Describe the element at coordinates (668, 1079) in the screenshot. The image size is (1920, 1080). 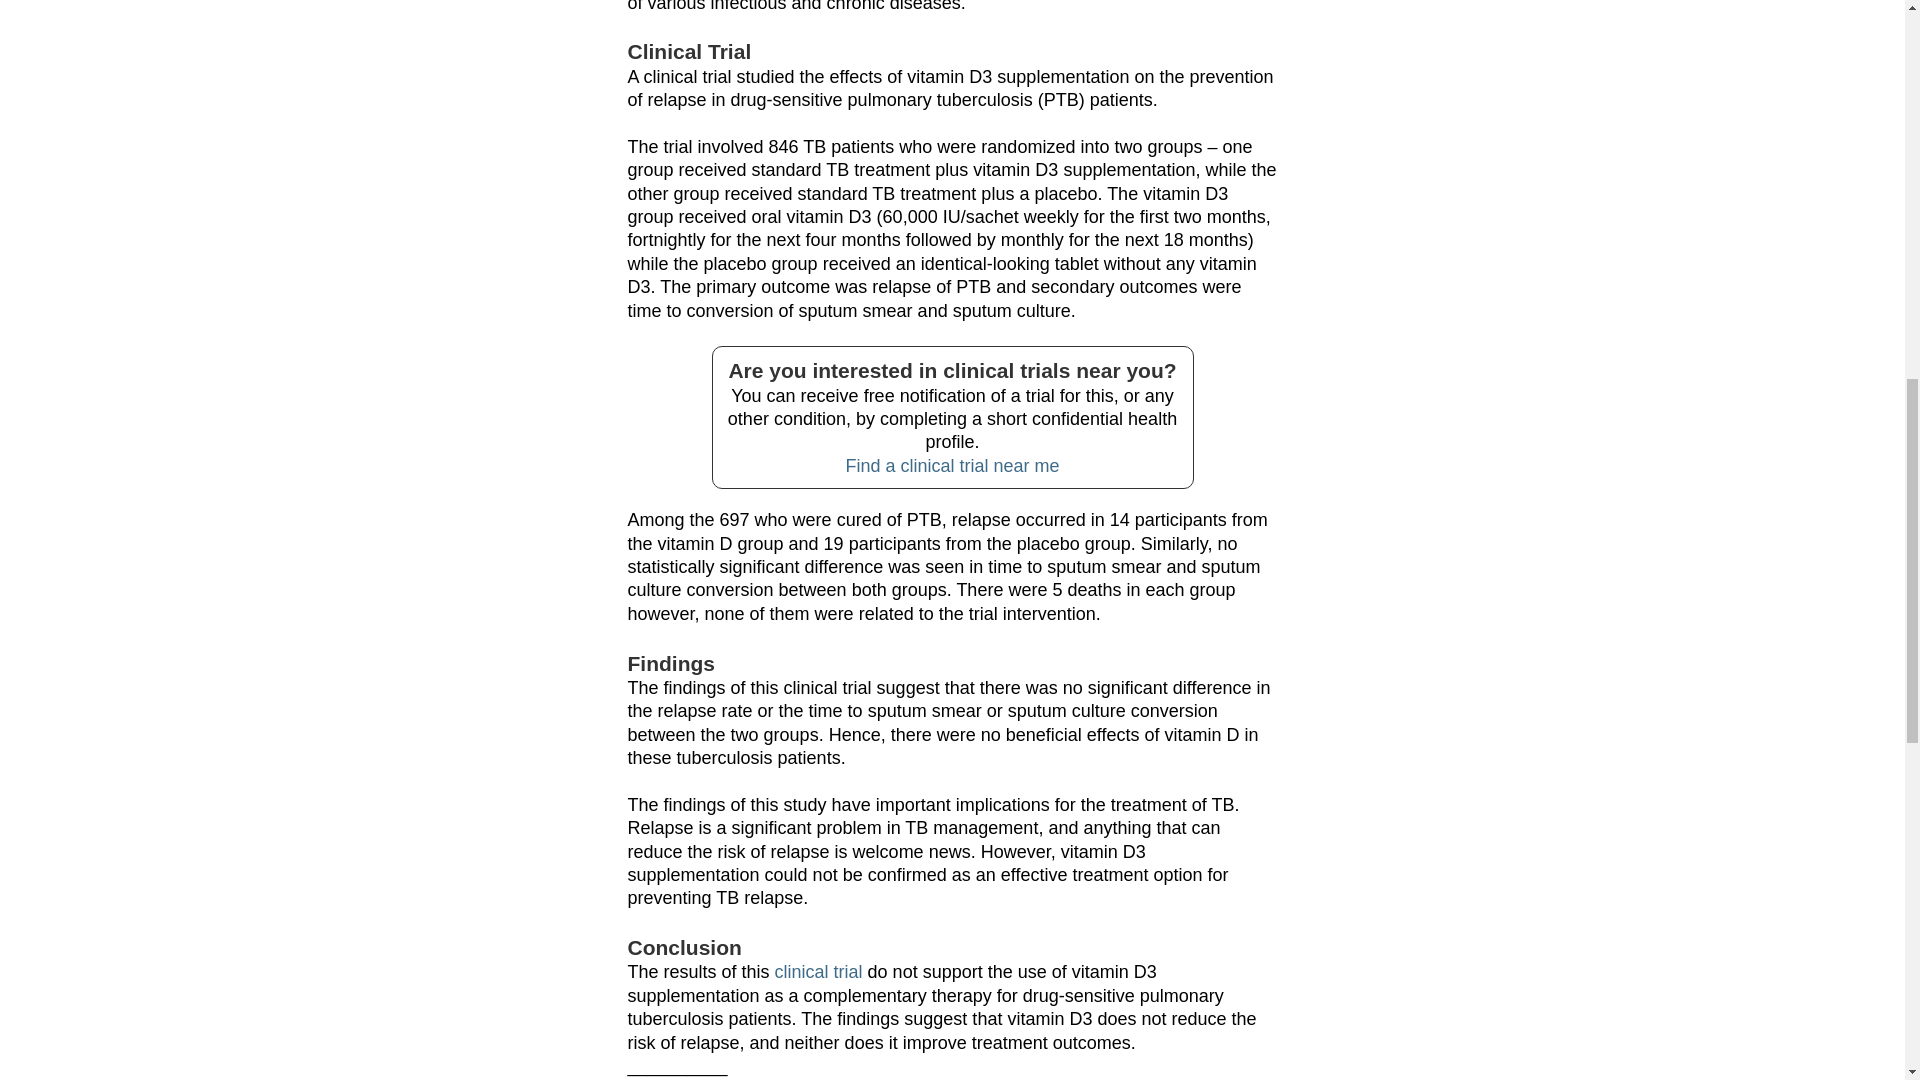
I see `PLOS ONE` at that location.